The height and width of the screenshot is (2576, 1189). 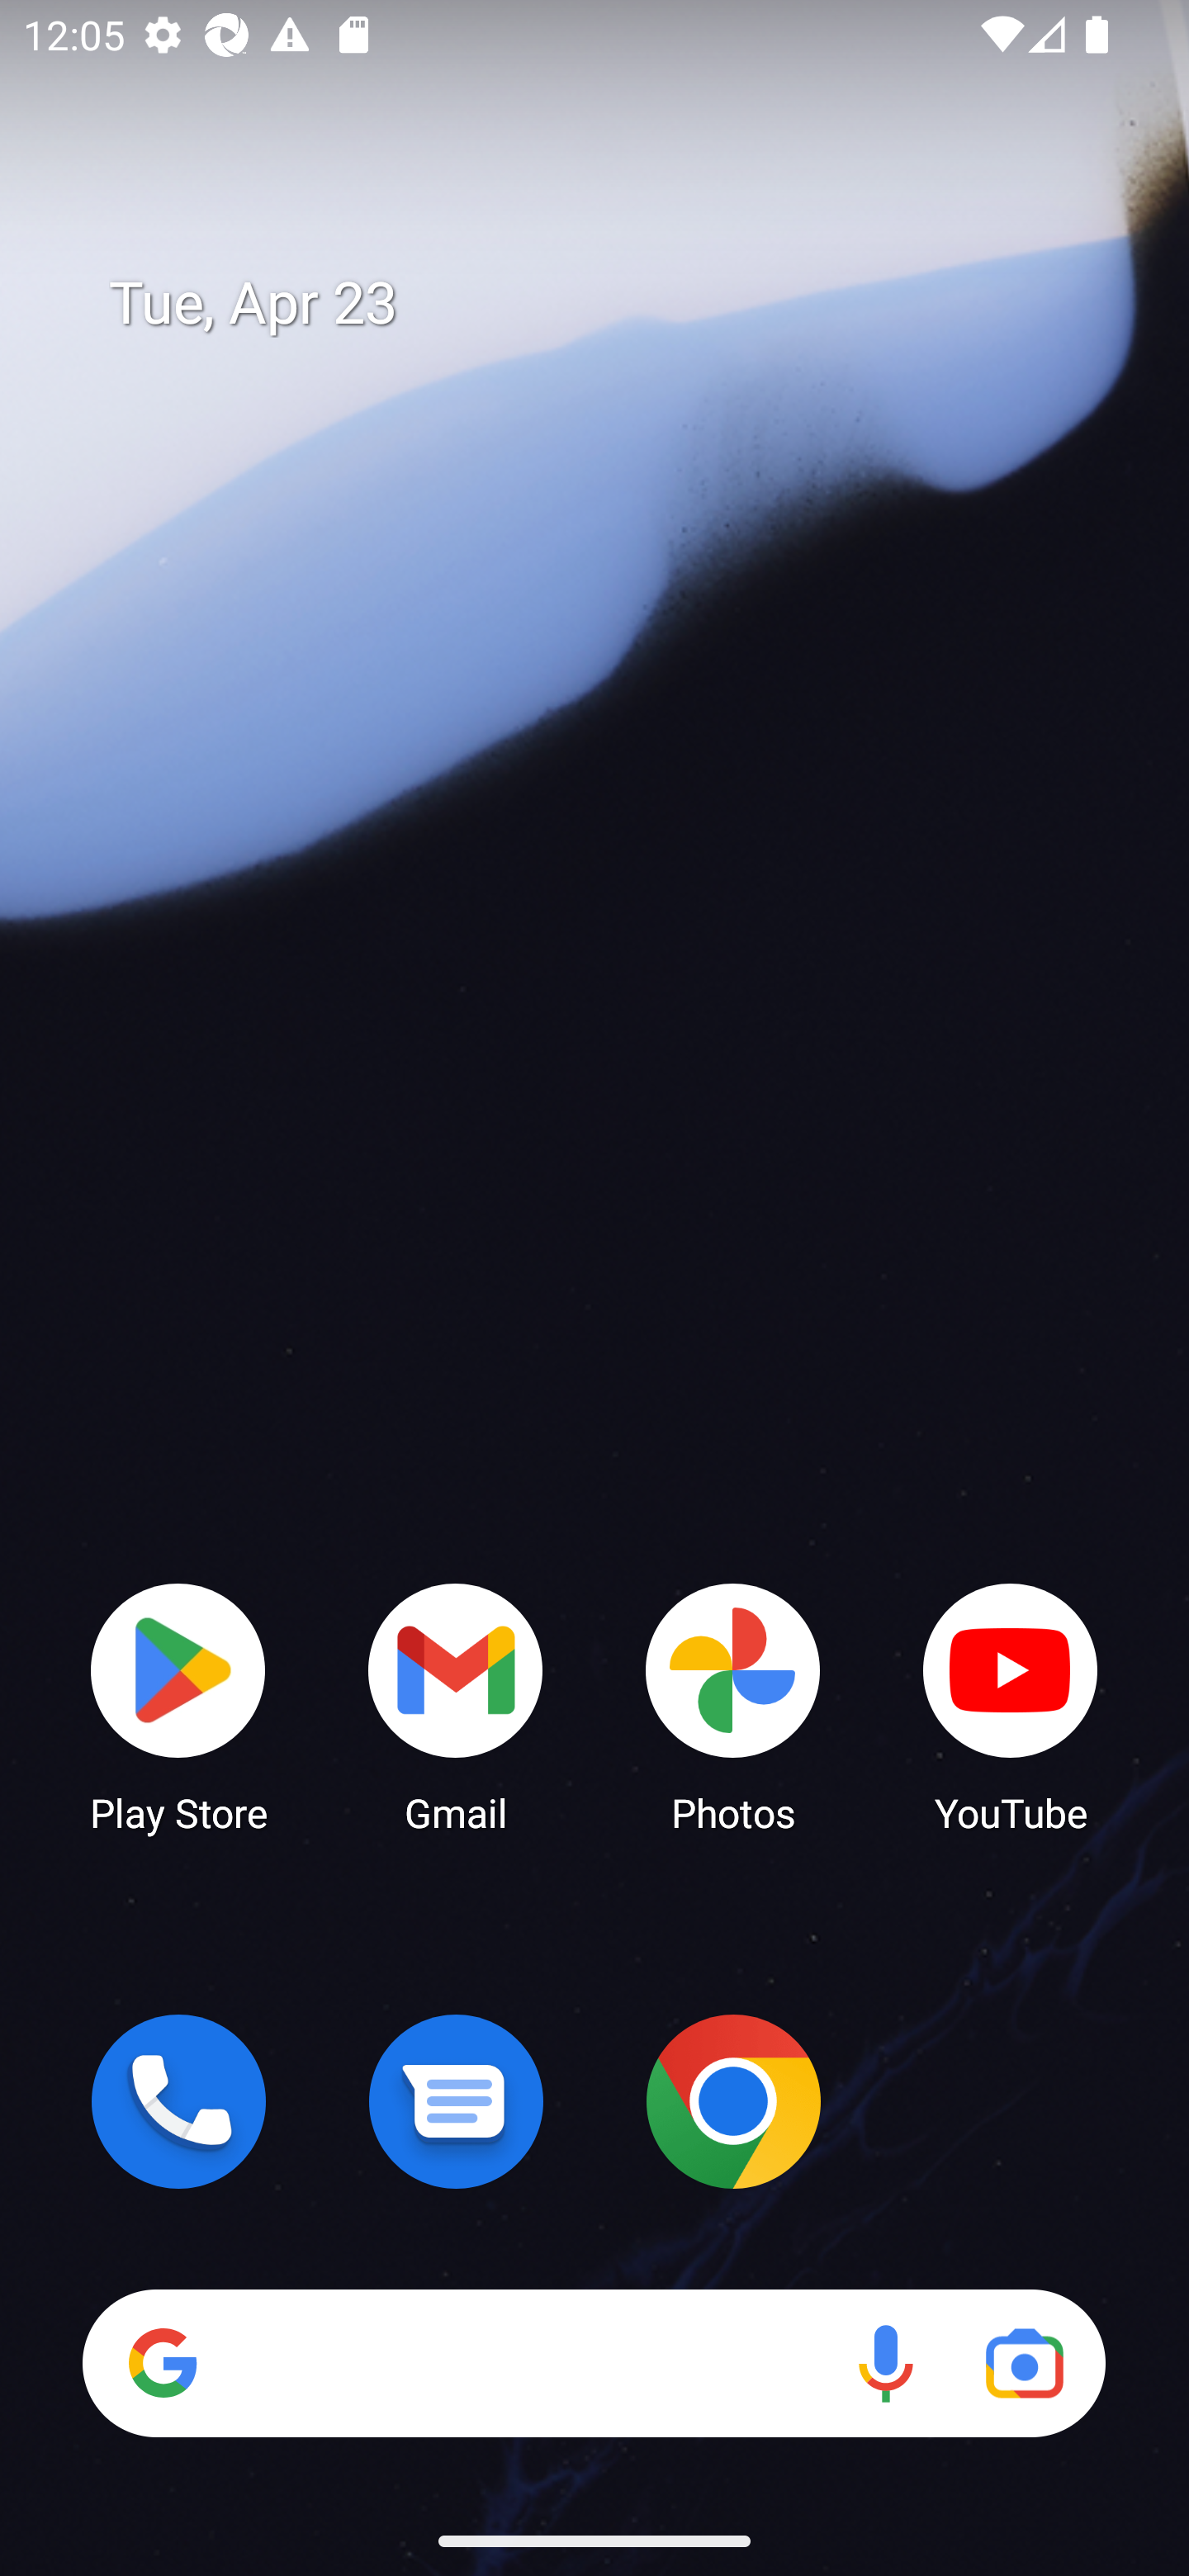 I want to click on YouTube, so click(x=1011, y=1706).